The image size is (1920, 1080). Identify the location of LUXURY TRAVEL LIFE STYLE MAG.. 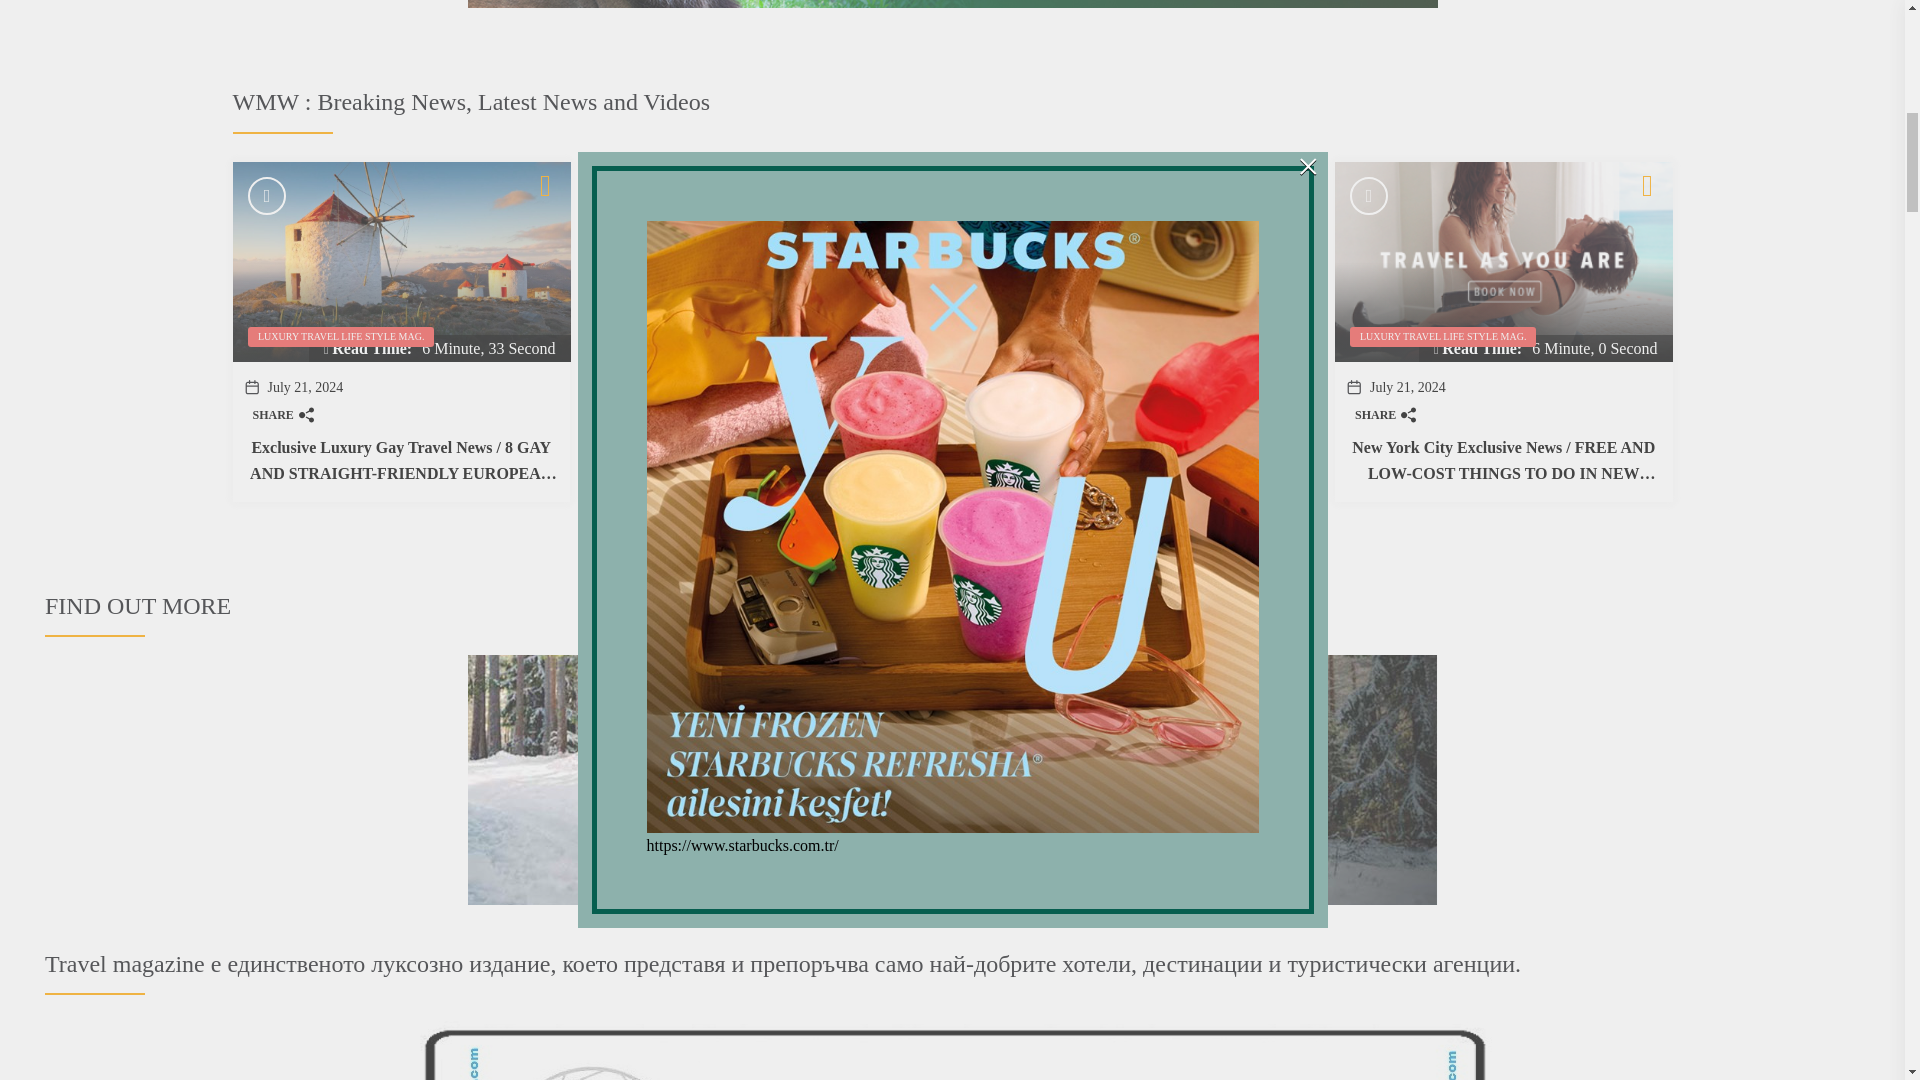
(340, 336).